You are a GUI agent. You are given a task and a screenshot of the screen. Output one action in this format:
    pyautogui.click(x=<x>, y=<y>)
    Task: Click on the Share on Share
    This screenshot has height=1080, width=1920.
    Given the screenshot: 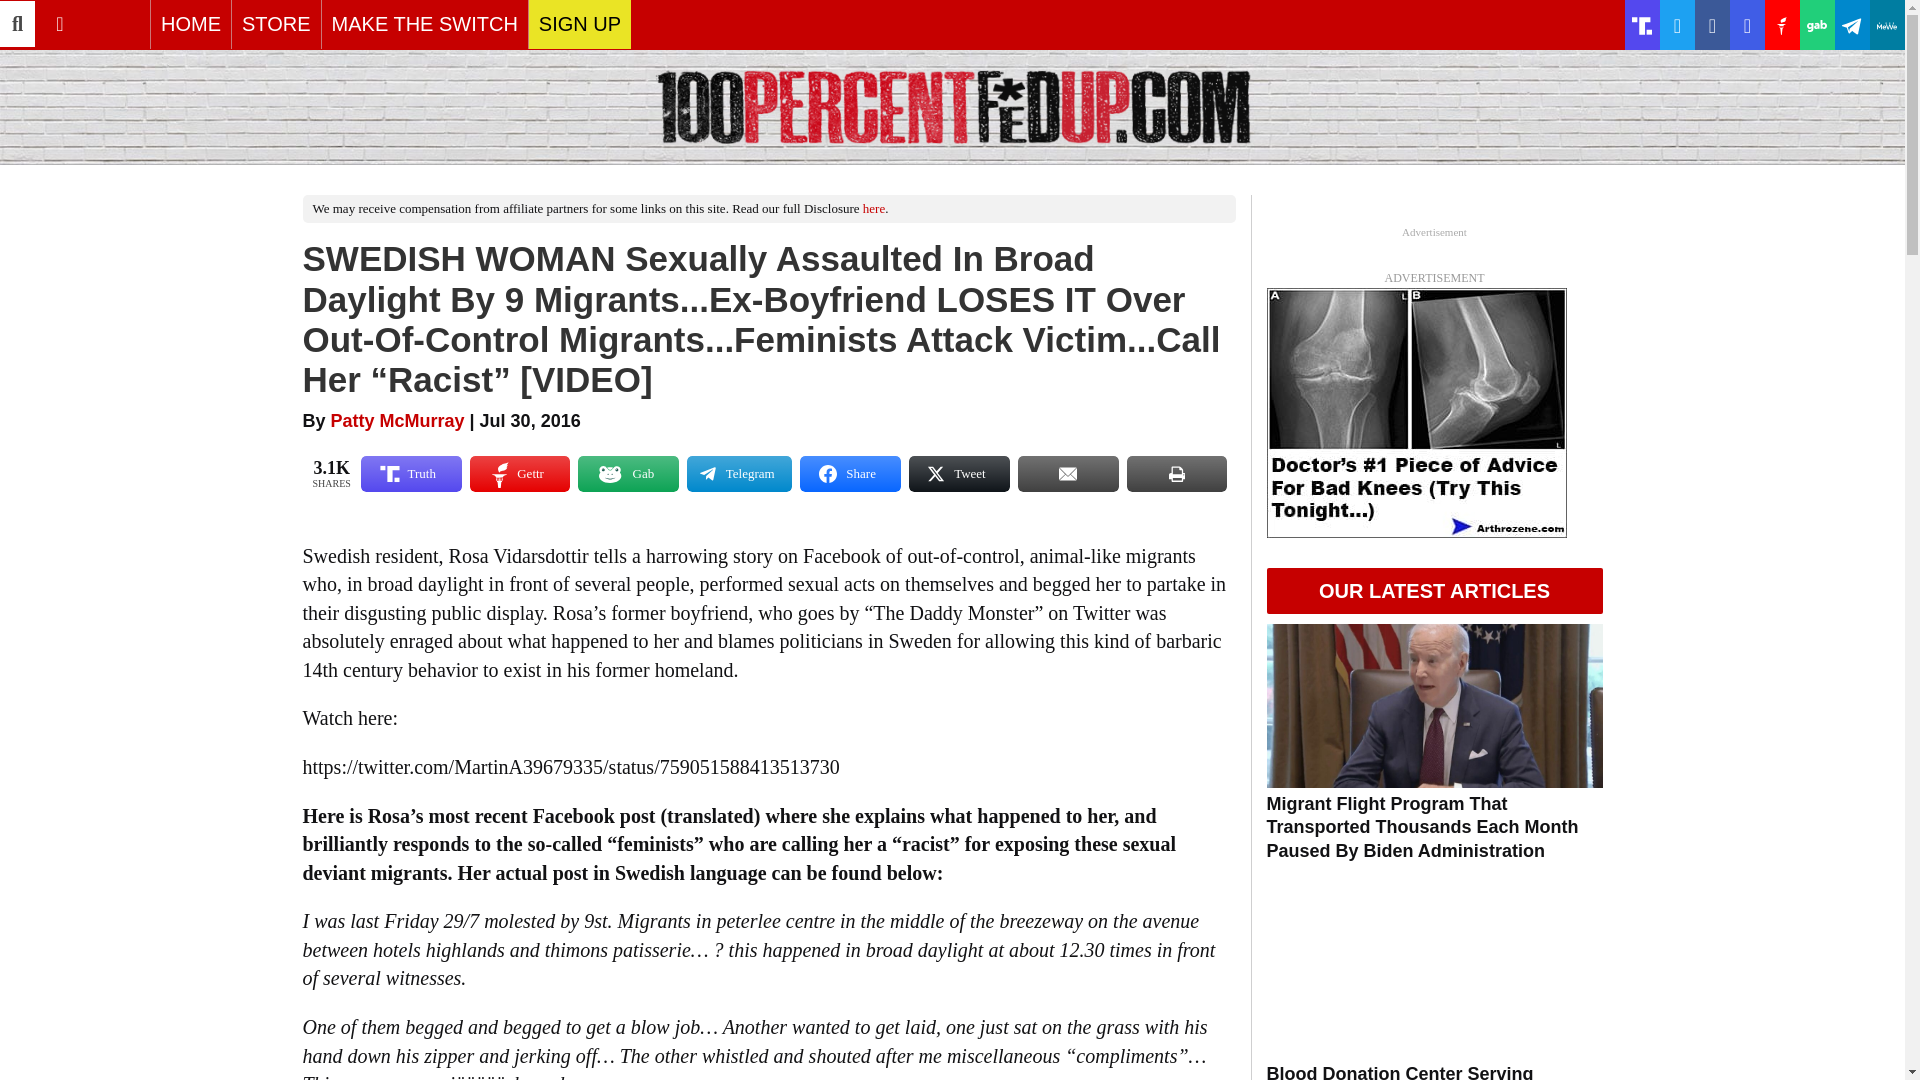 What is the action you would take?
    pyautogui.click(x=850, y=474)
    